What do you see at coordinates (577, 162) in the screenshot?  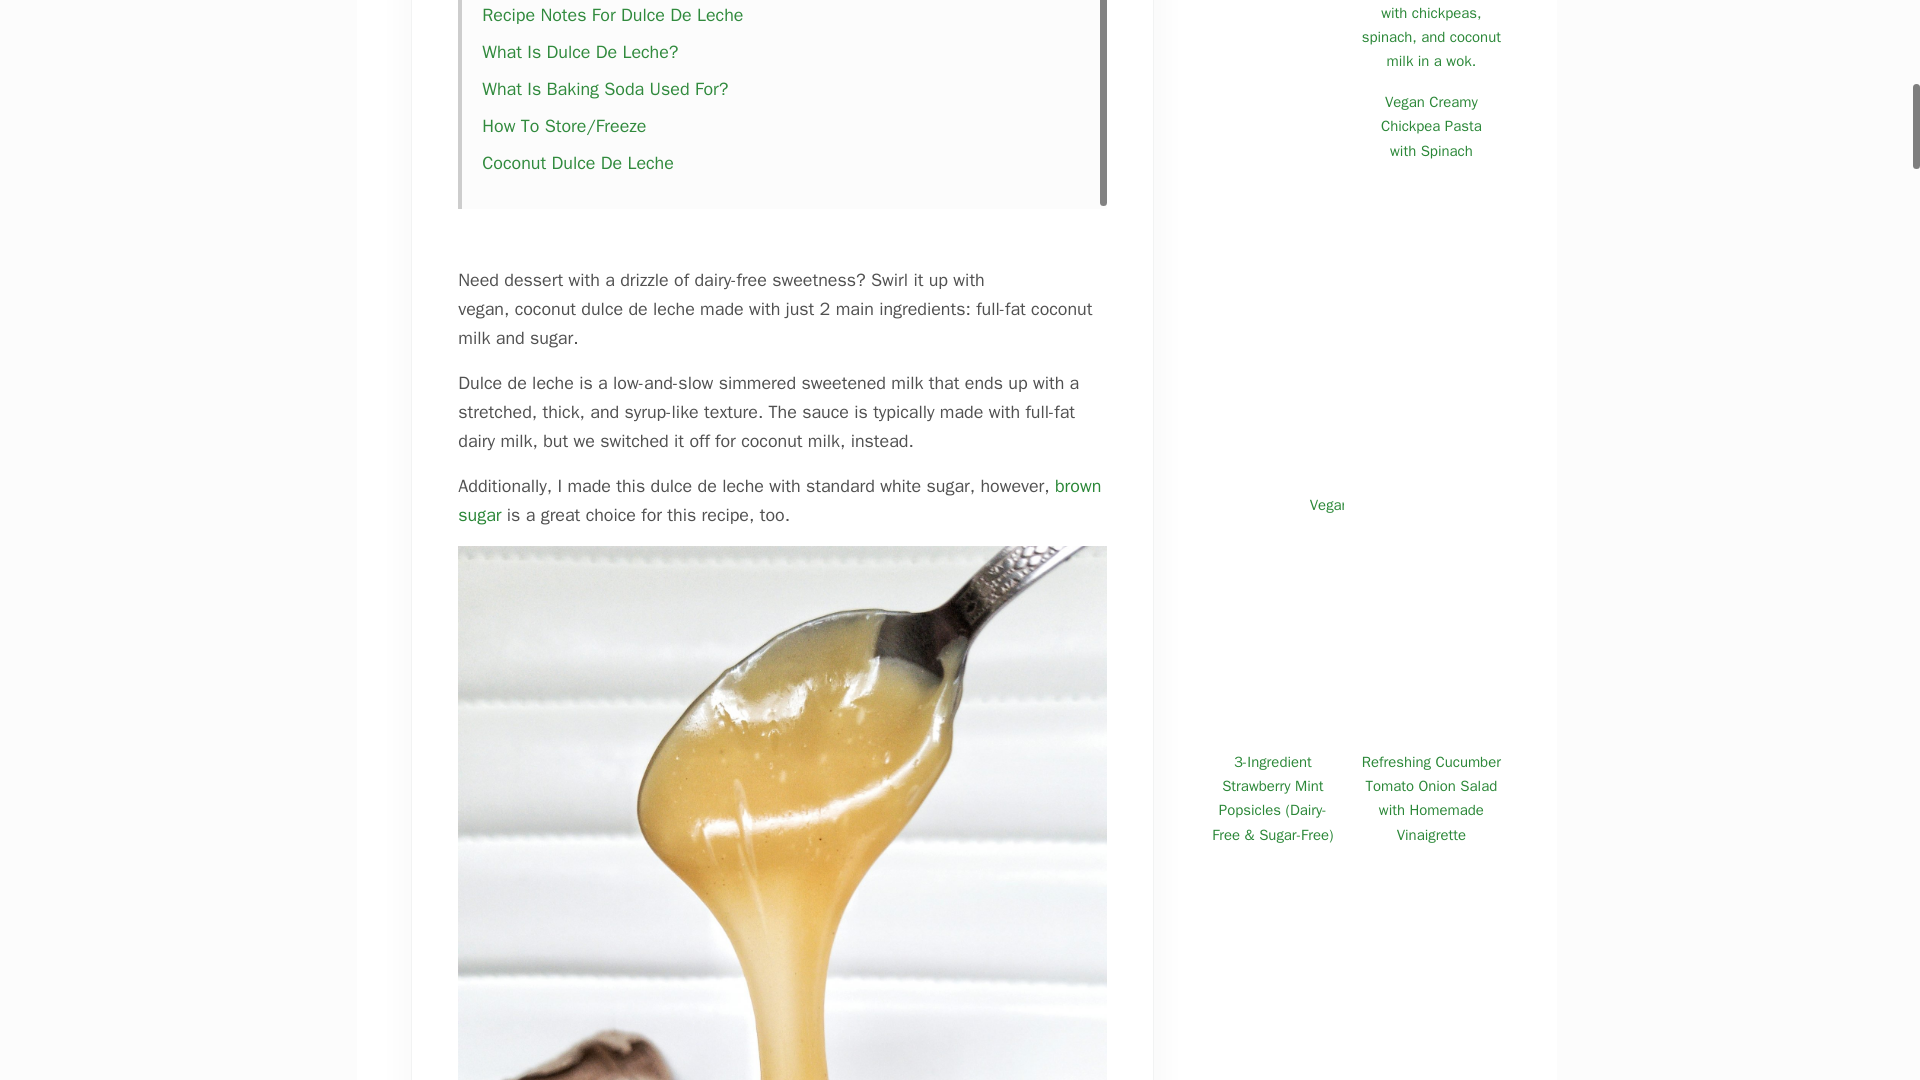 I see `Coconut Dulce De Leche` at bounding box center [577, 162].